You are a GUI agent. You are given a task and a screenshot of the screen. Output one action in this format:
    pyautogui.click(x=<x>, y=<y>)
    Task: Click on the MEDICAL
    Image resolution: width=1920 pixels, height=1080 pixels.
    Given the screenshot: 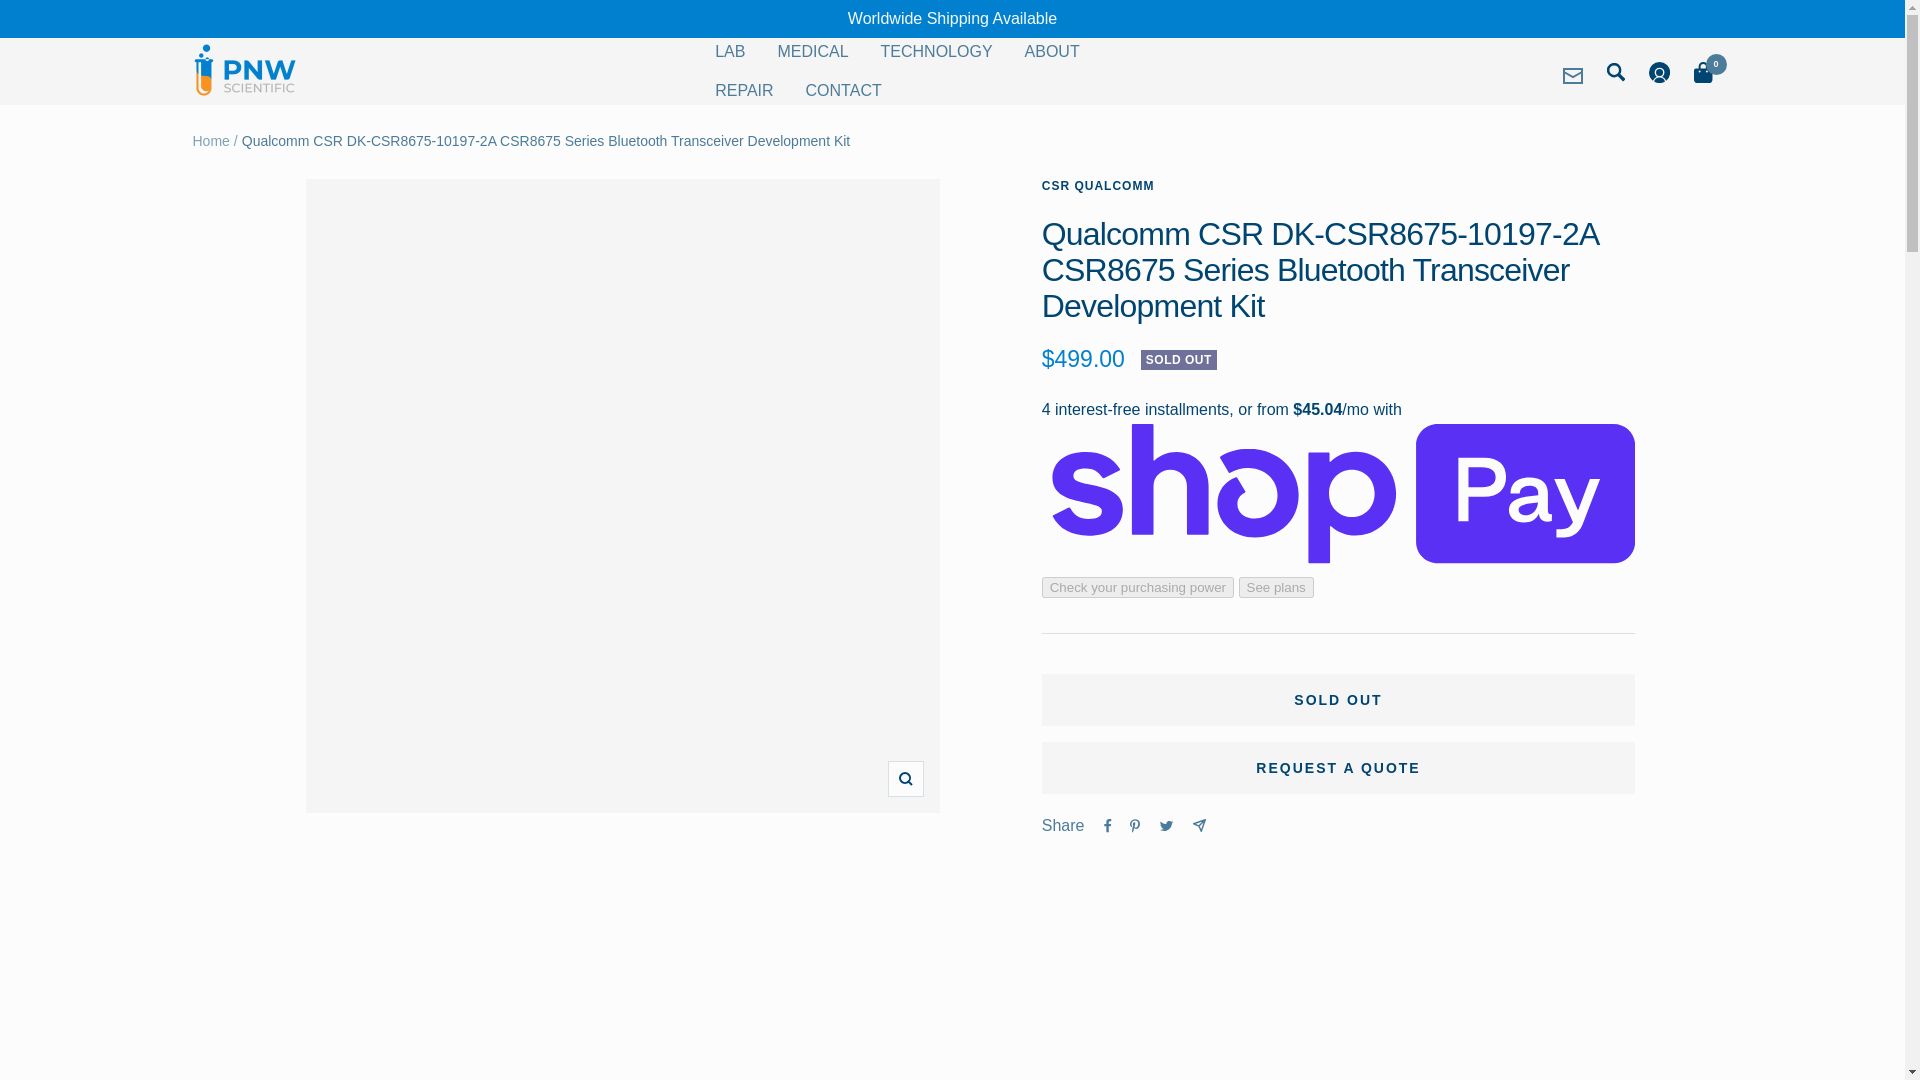 What is the action you would take?
    pyautogui.click(x=812, y=51)
    